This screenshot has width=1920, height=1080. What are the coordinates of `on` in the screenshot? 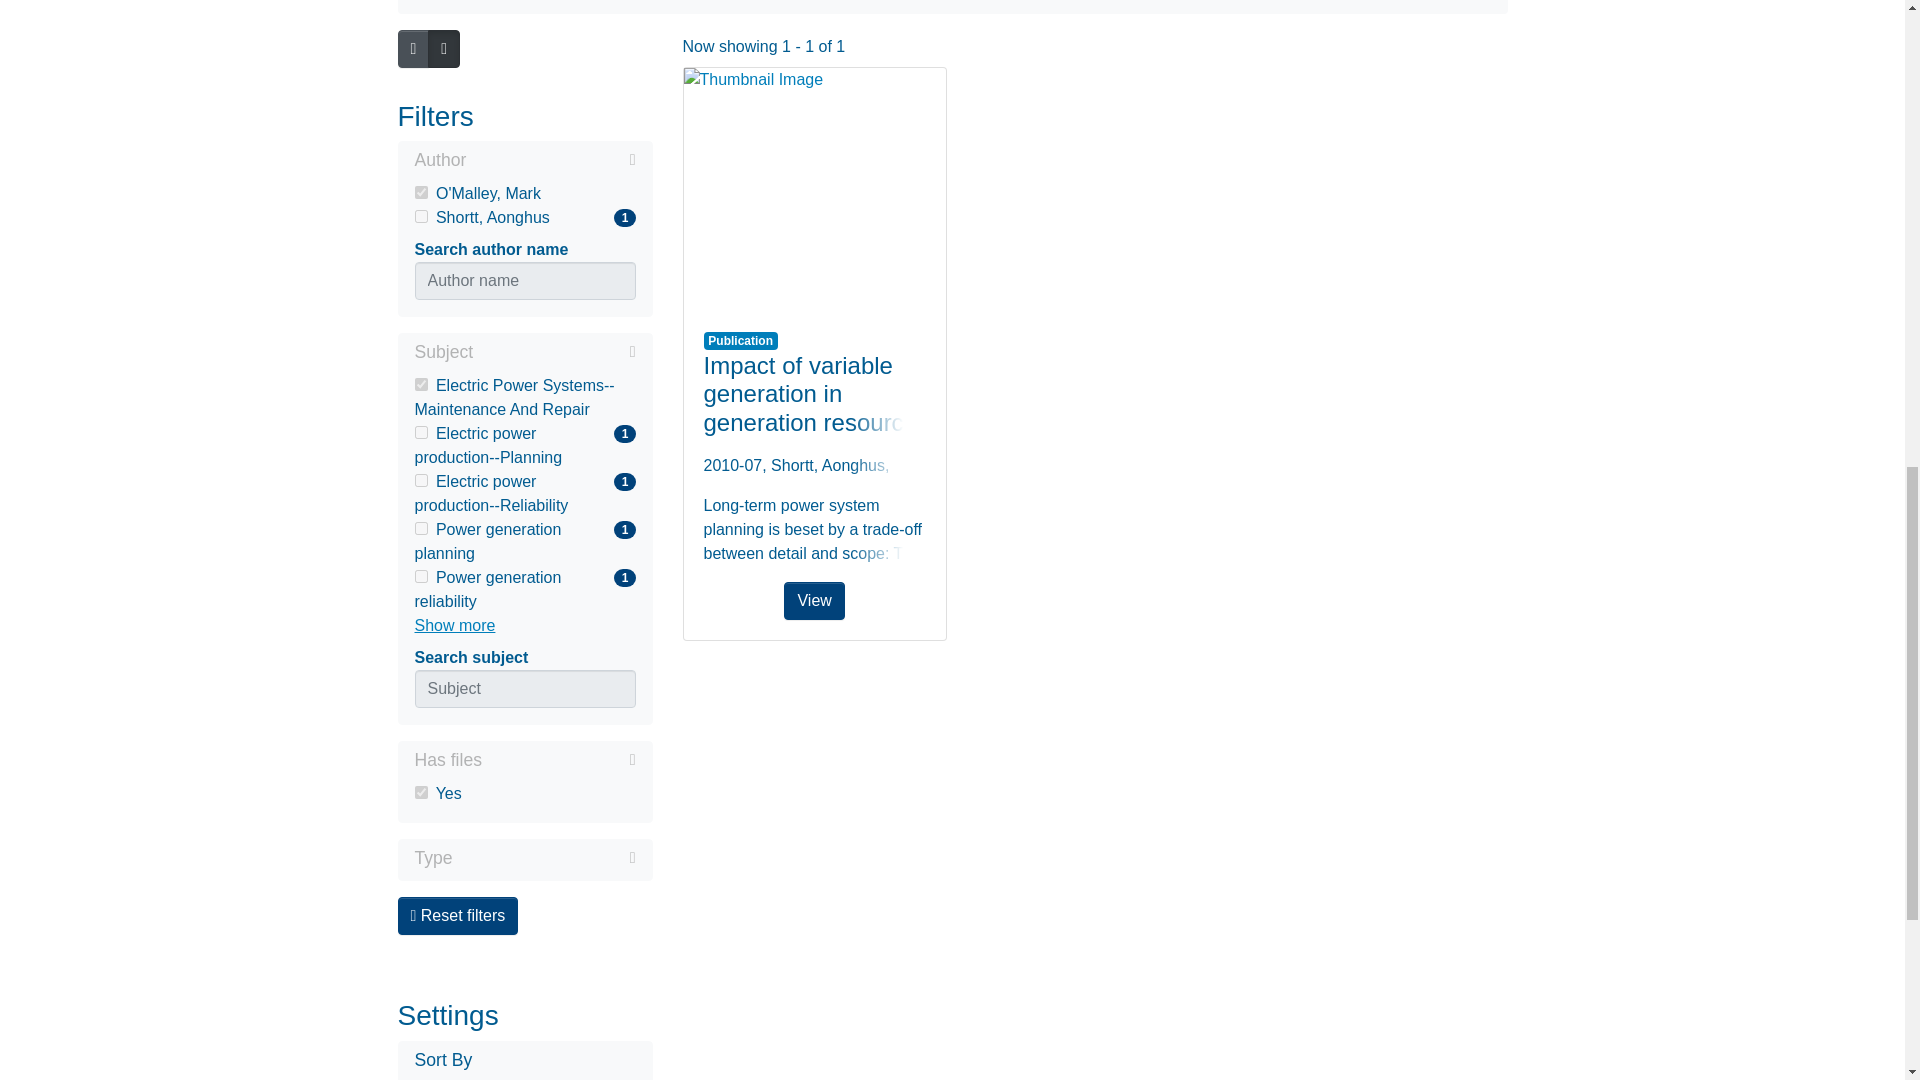 It's located at (420, 216).